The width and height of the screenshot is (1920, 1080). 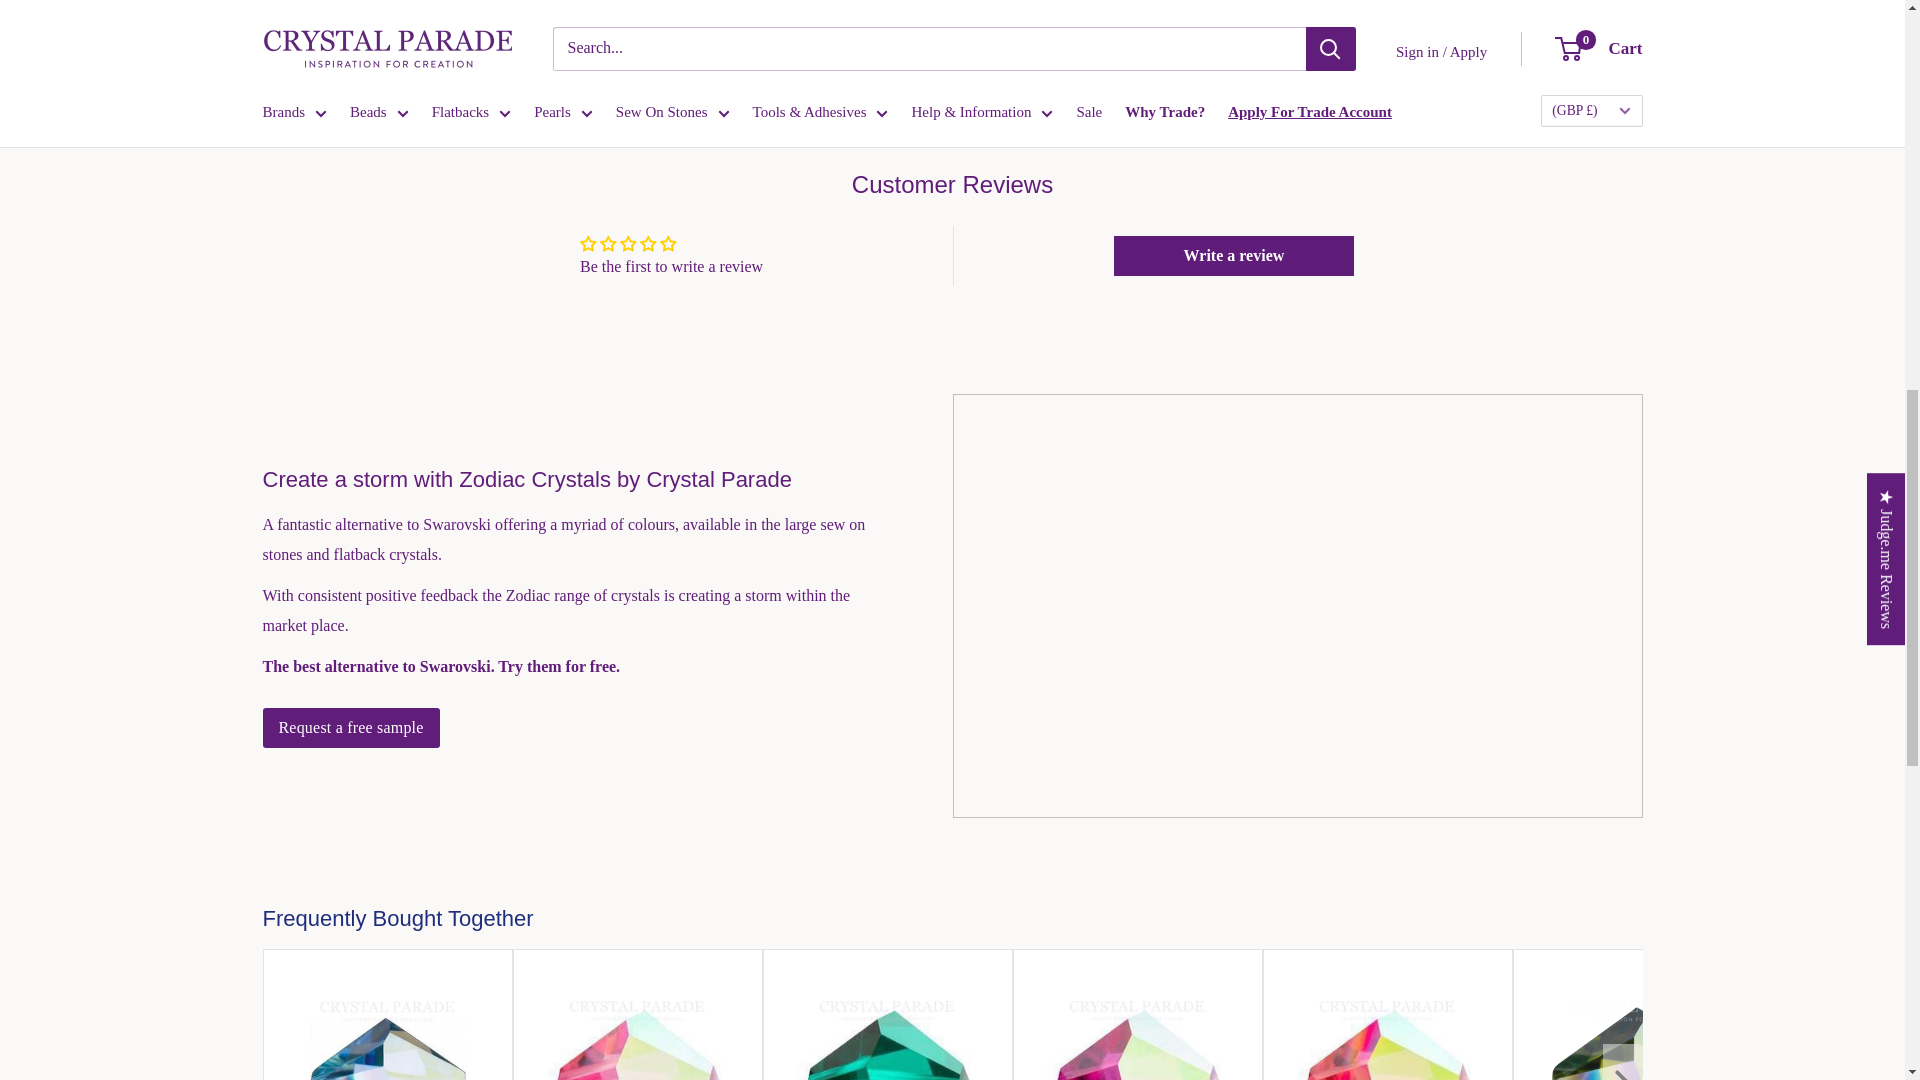 What do you see at coordinates (388, 1028) in the screenshot?
I see `Preciosa Bicone Bead Light Sapphire AB` at bounding box center [388, 1028].